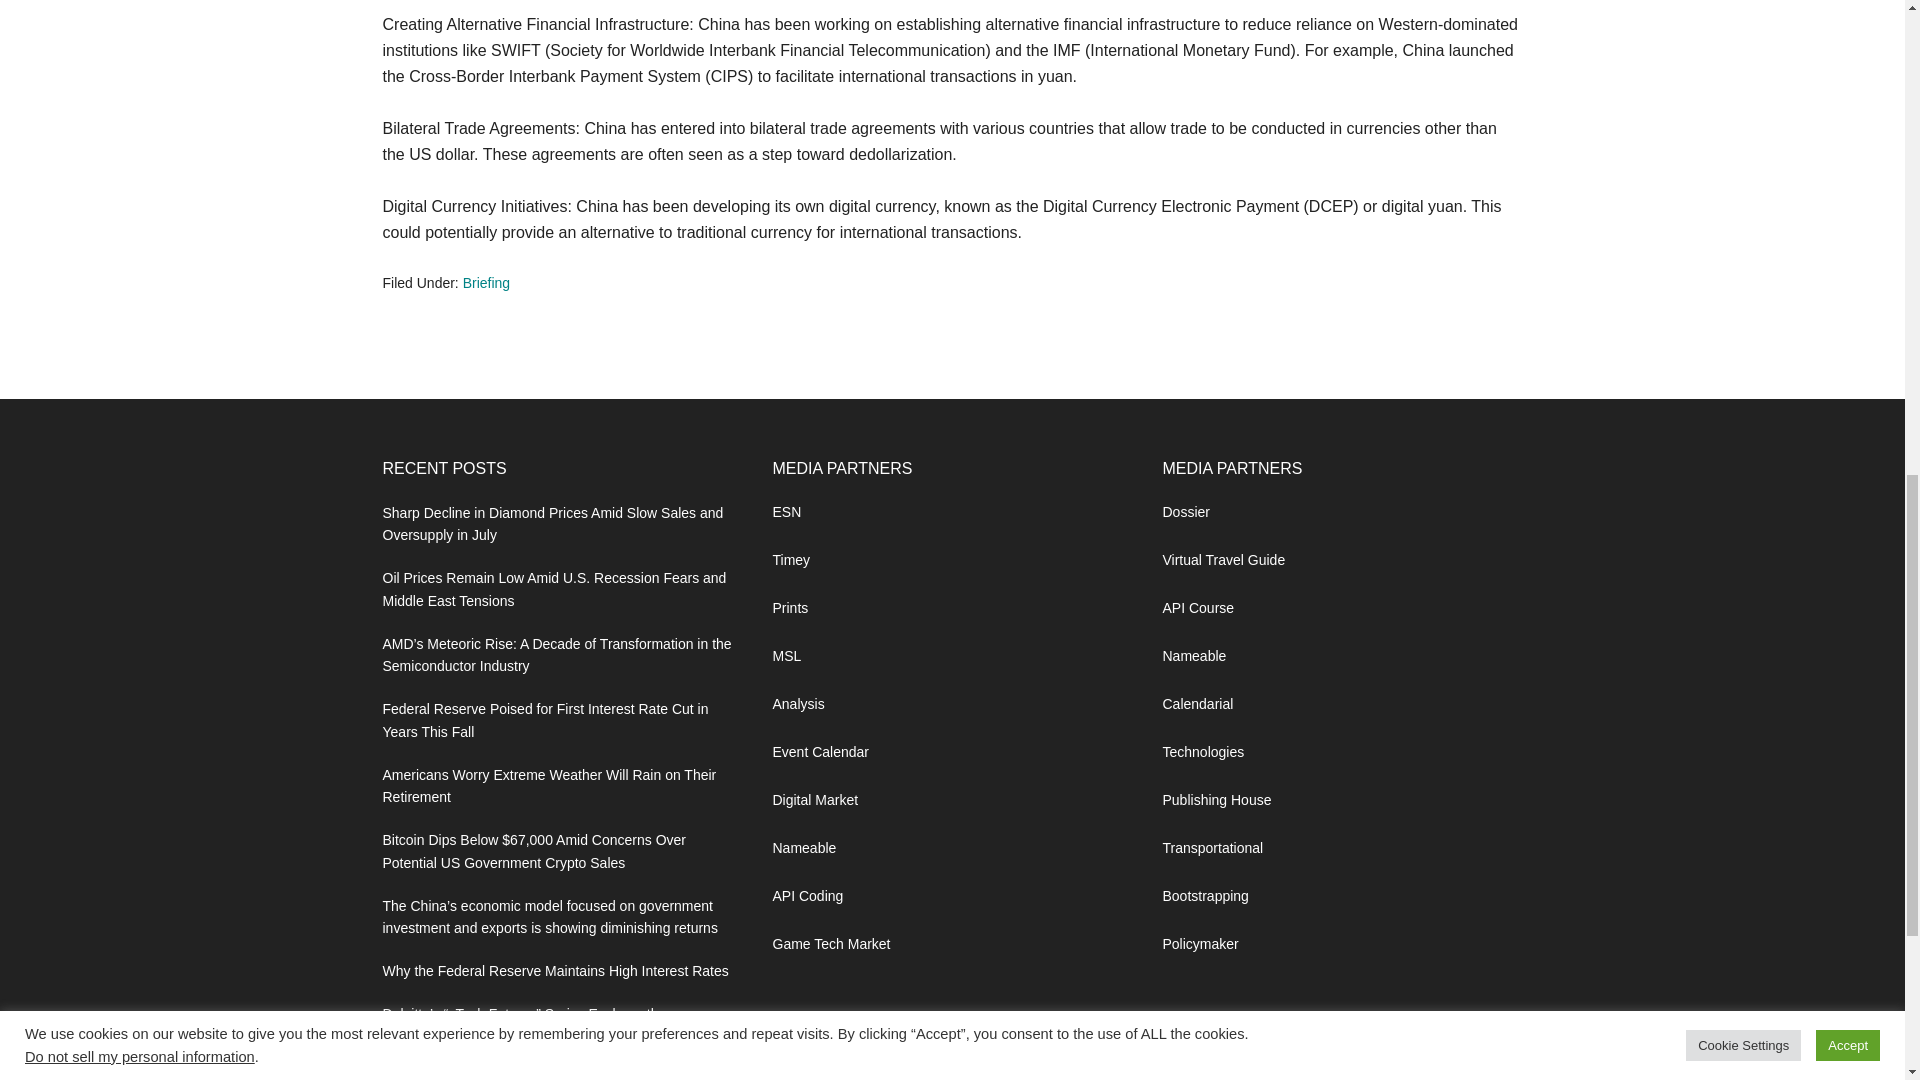  What do you see at coordinates (786, 512) in the screenshot?
I see `ESN` at bounding box center [786, 512].